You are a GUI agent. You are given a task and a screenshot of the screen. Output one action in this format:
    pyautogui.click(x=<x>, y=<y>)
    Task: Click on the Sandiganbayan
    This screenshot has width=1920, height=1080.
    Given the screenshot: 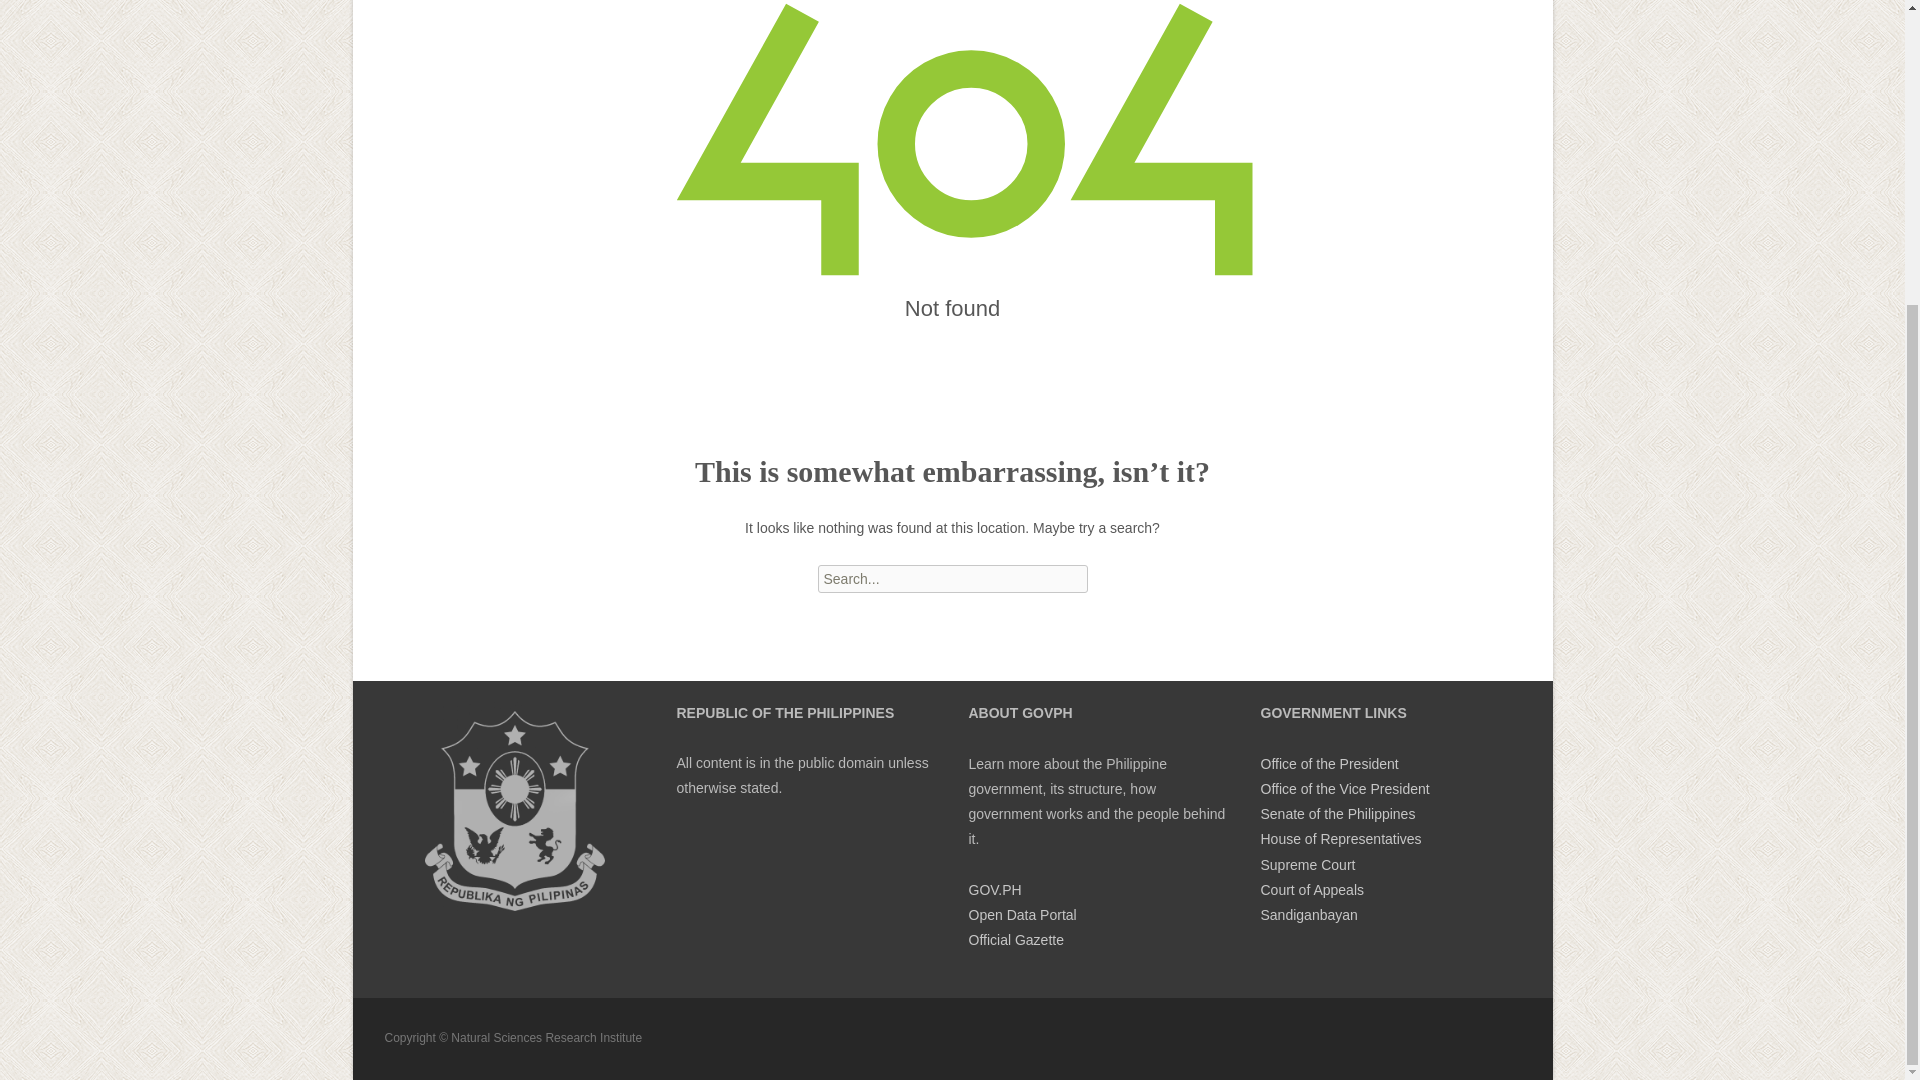 What is the action you would take?
    pyautogui.click(x=1308, y=915)
    